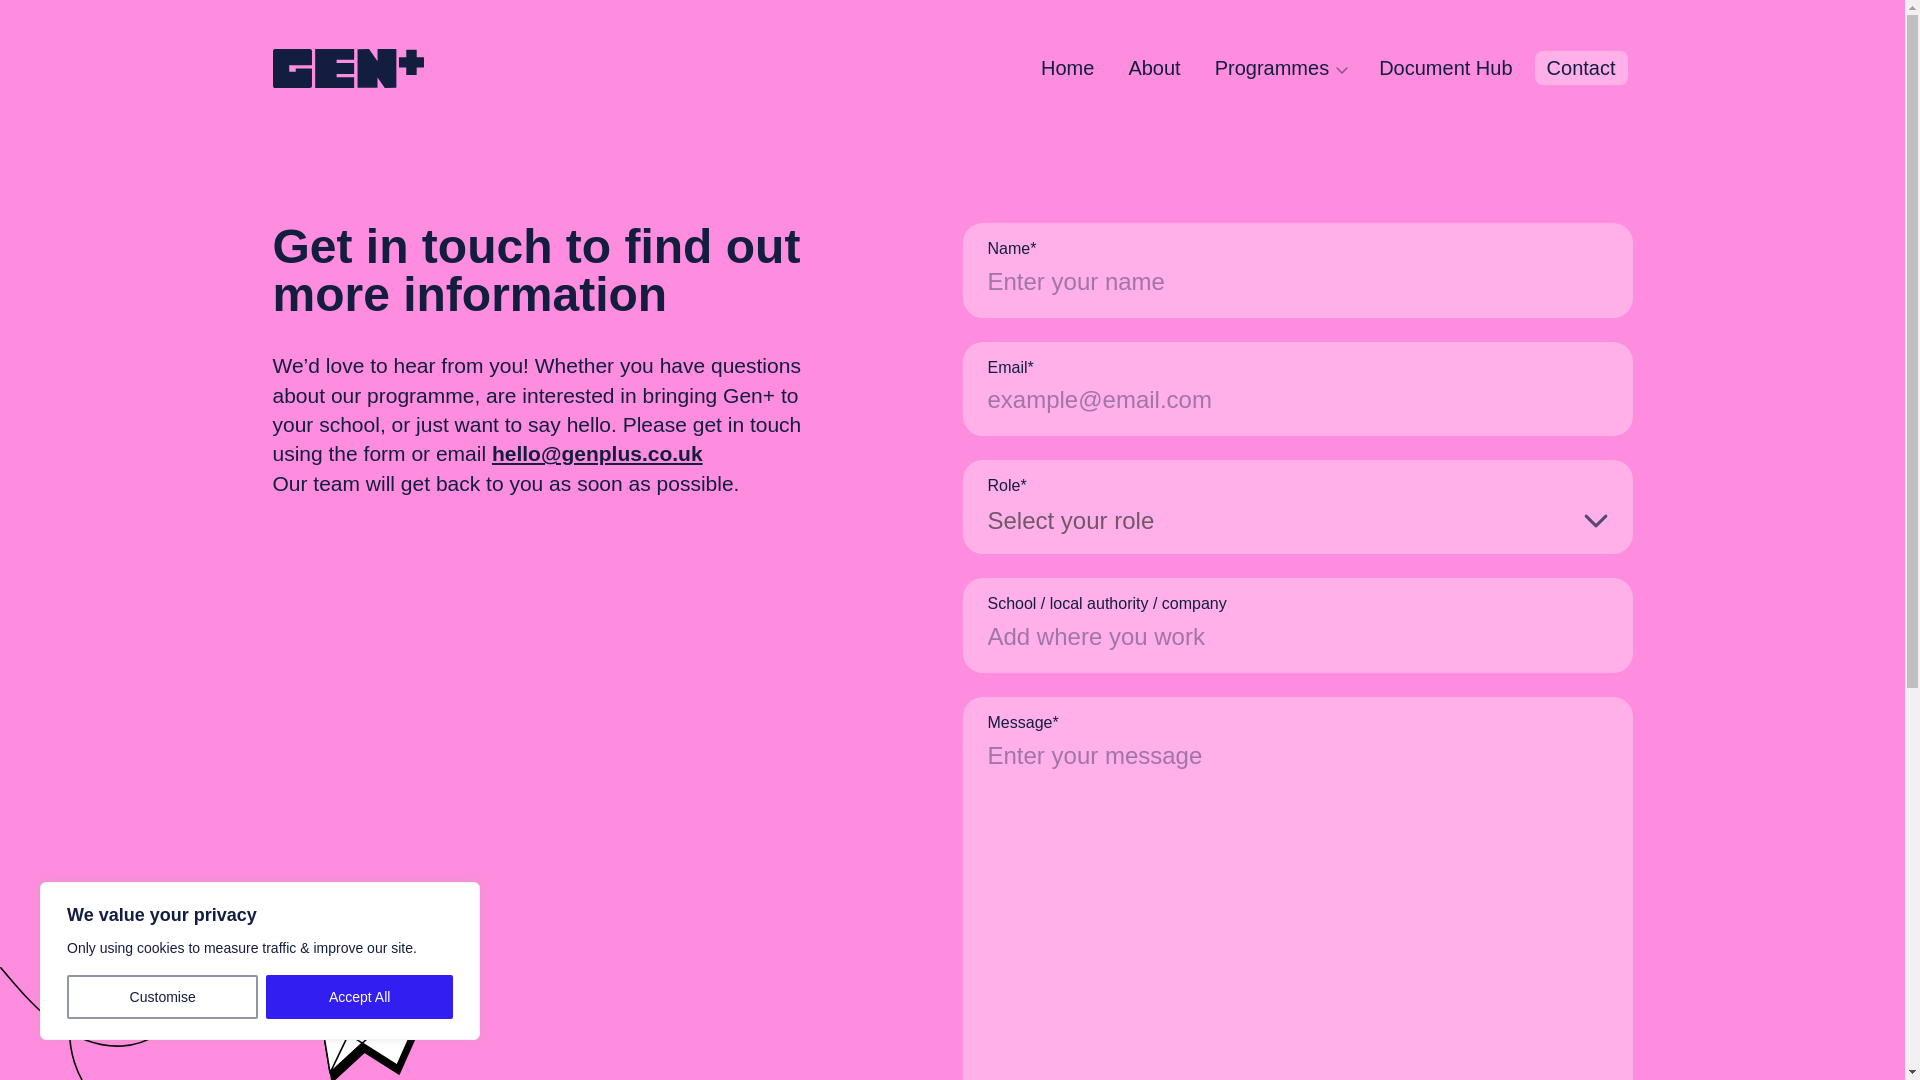 This screenshot has width=1920, height=1080. Describe the element at coordinates (1581, 68) in the screenshot. I see `Contact` at that location.